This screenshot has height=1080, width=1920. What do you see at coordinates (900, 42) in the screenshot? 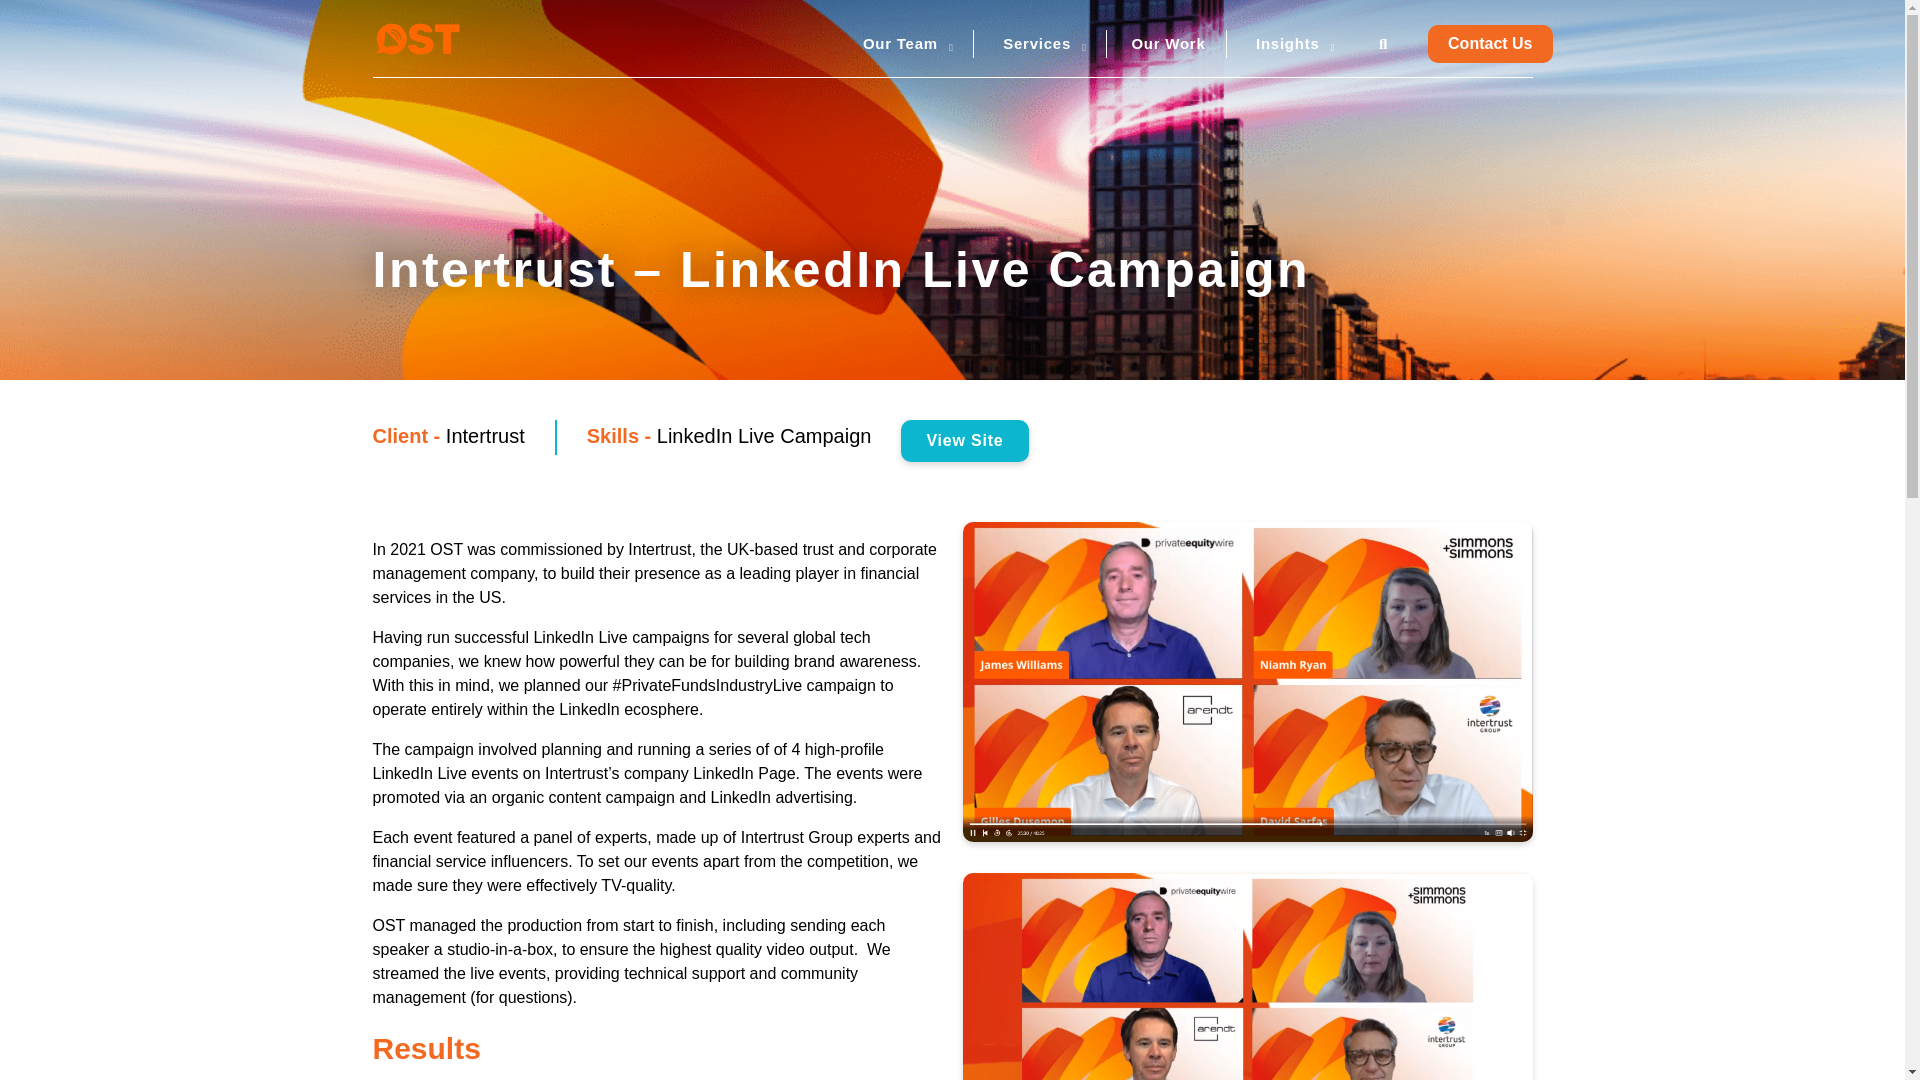
I see `Our Team` at bounding box center [900, 42].